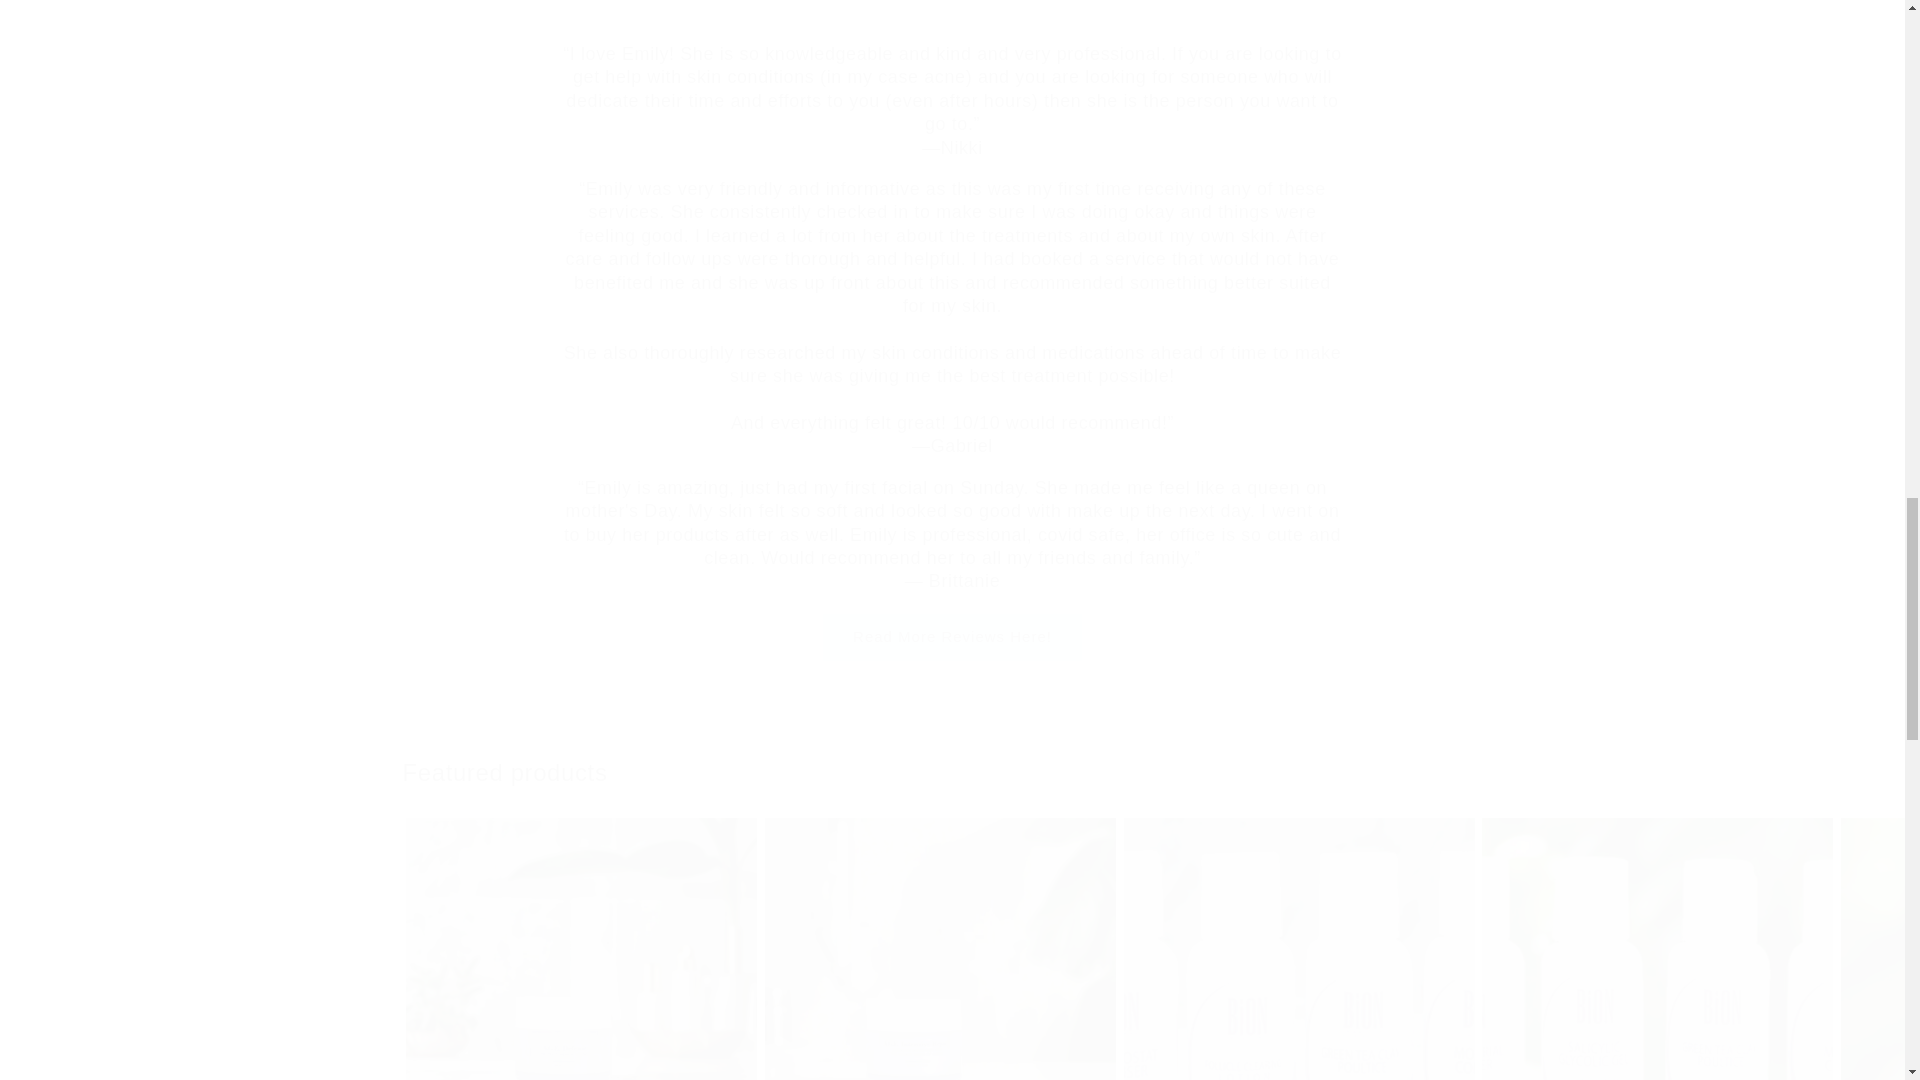 Image resolution: width=1920 pixels, height=1080 pixels. Describe the element at coordinates (952, 637) in the screenshot. I see `Read More Reviews Here!` at that location.